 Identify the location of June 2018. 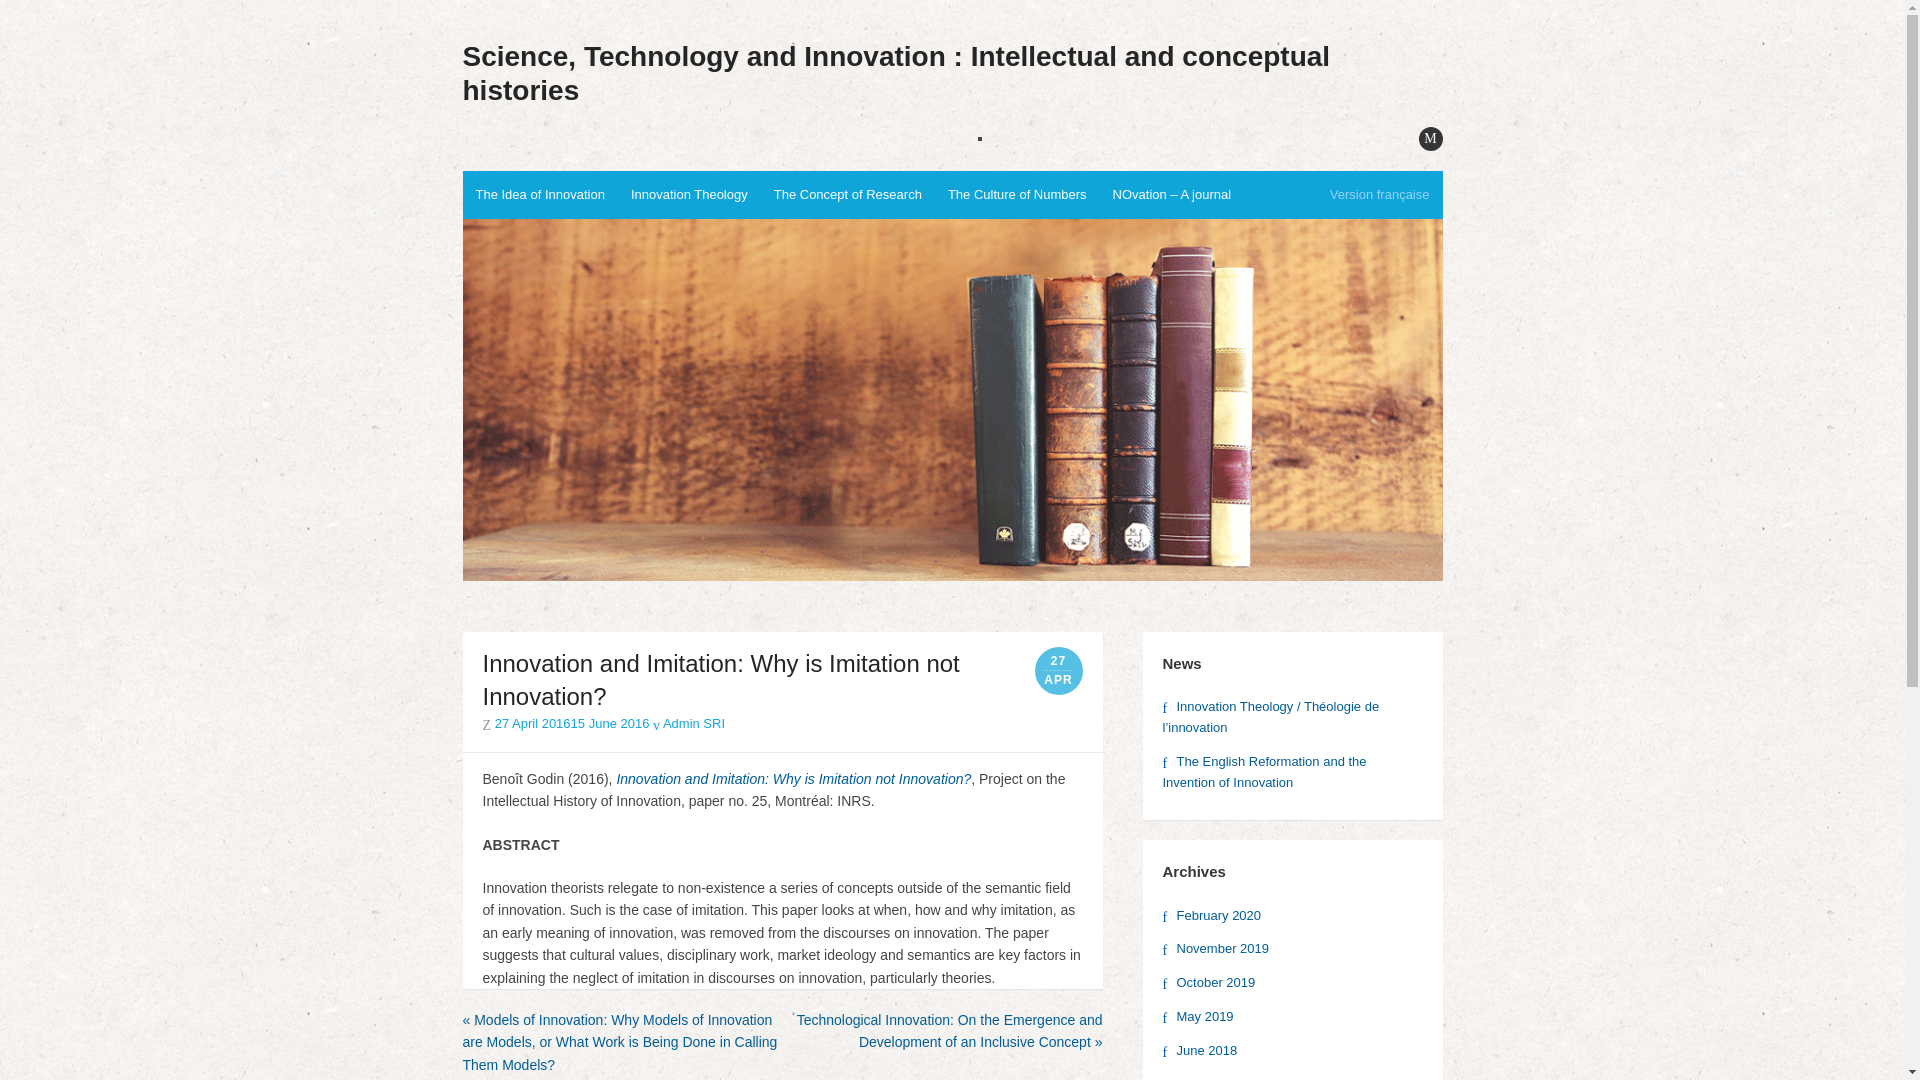
(1198, 1050).